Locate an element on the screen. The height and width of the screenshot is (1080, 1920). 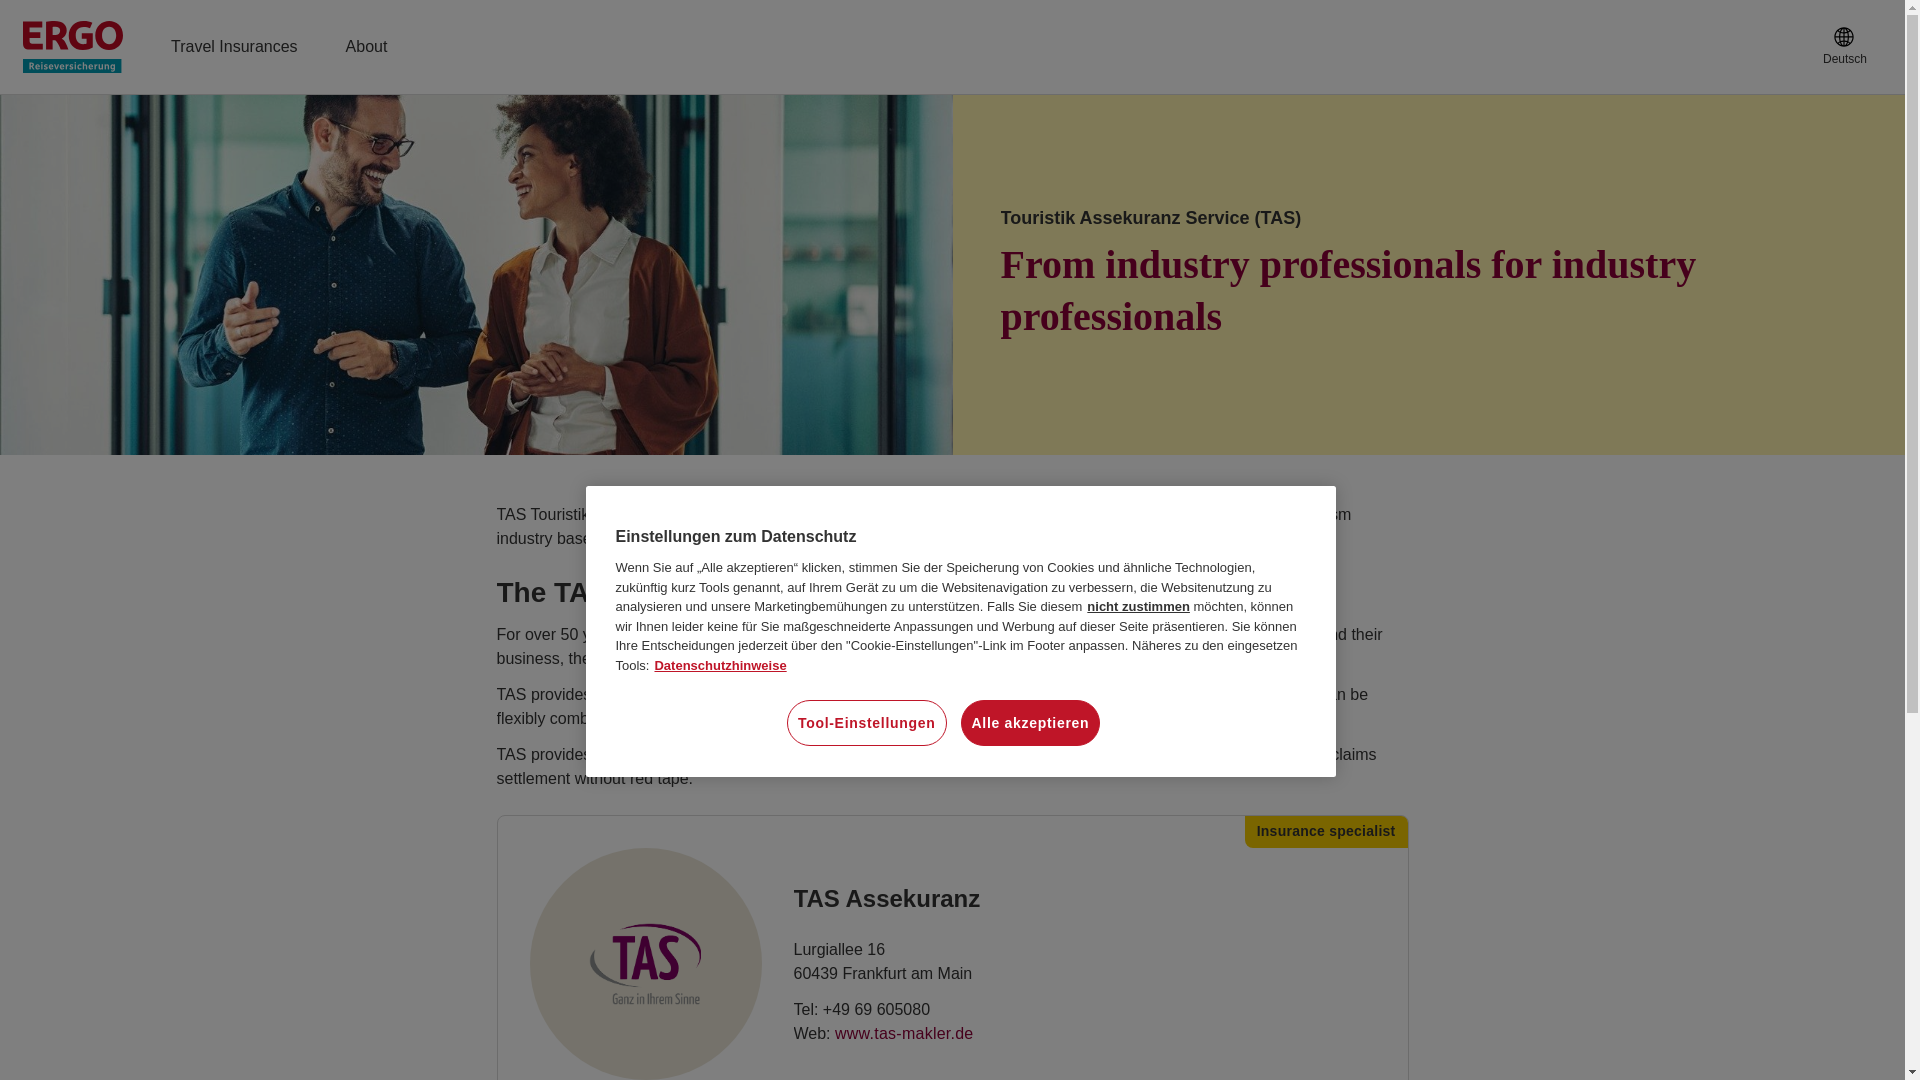
About is located at coordinates (367, 46).